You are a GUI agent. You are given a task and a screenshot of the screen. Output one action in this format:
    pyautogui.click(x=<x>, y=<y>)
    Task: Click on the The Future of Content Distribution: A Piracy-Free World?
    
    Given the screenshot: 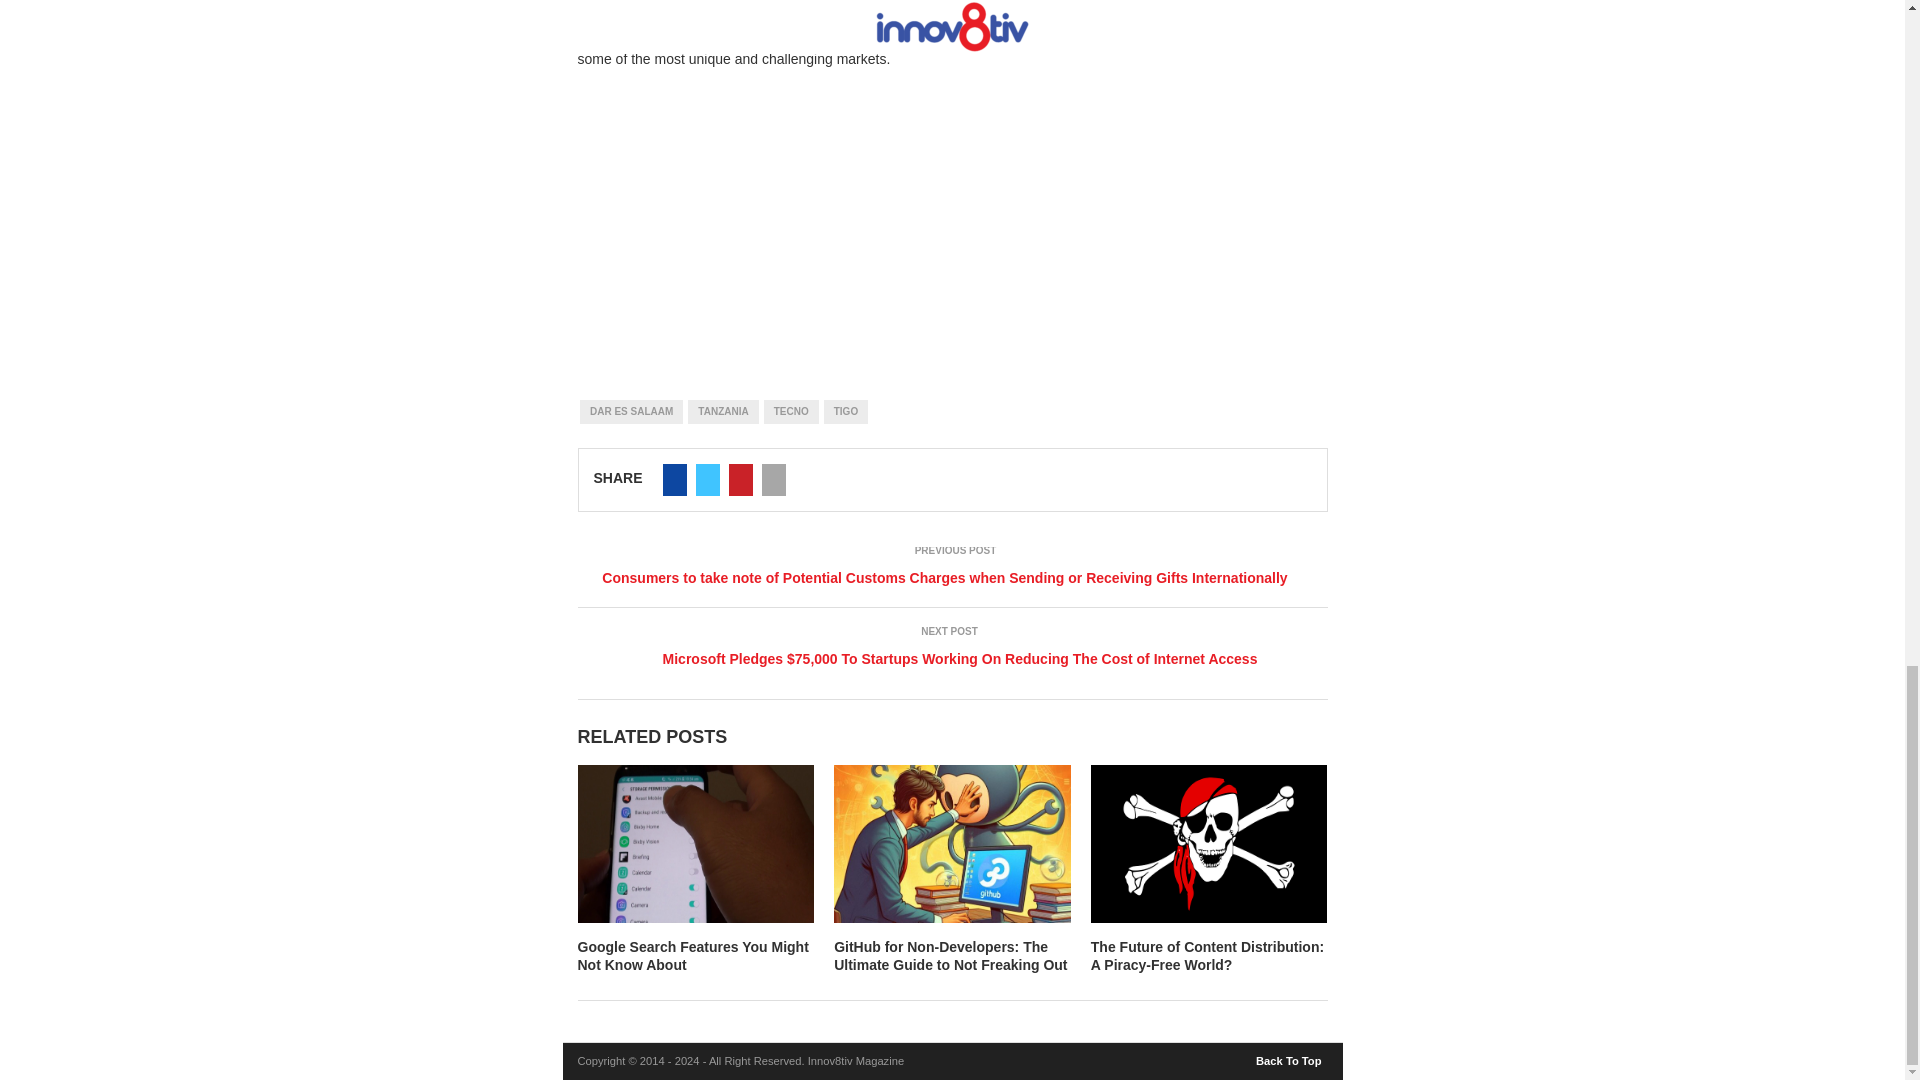 What is the action you would take?
    pyautogui.click(x=1207, y=956)
    